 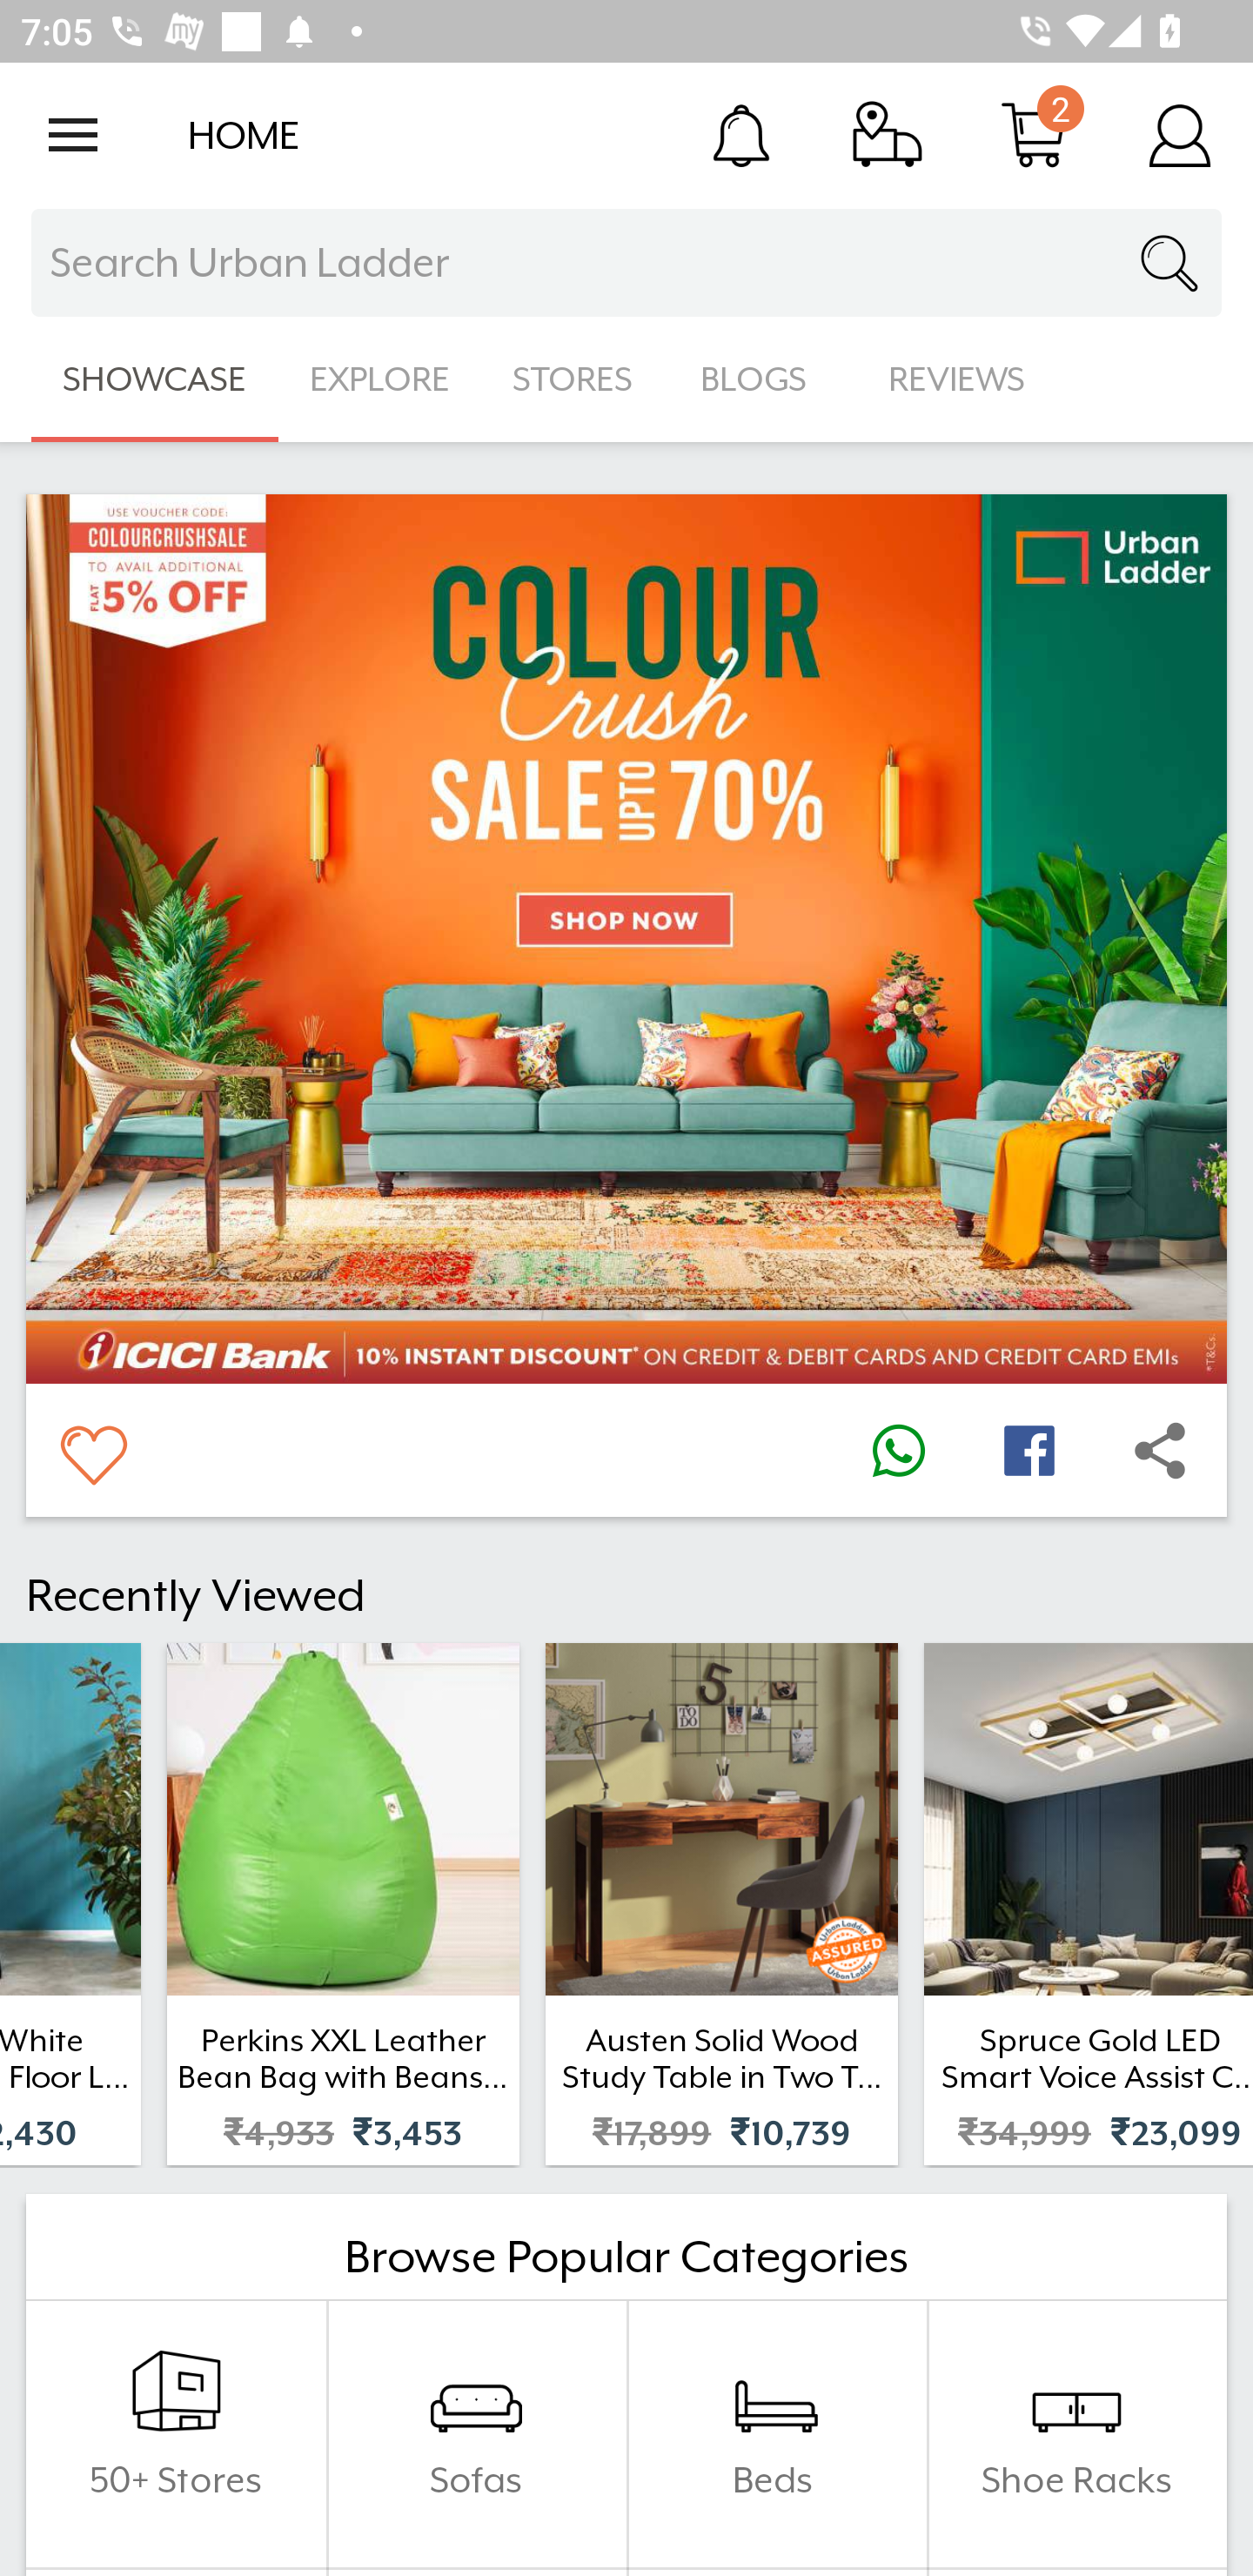 What do you see at coordinates (1034, 134) in the screenshot?
I see `Cart` at bounding box center [1034, 134].